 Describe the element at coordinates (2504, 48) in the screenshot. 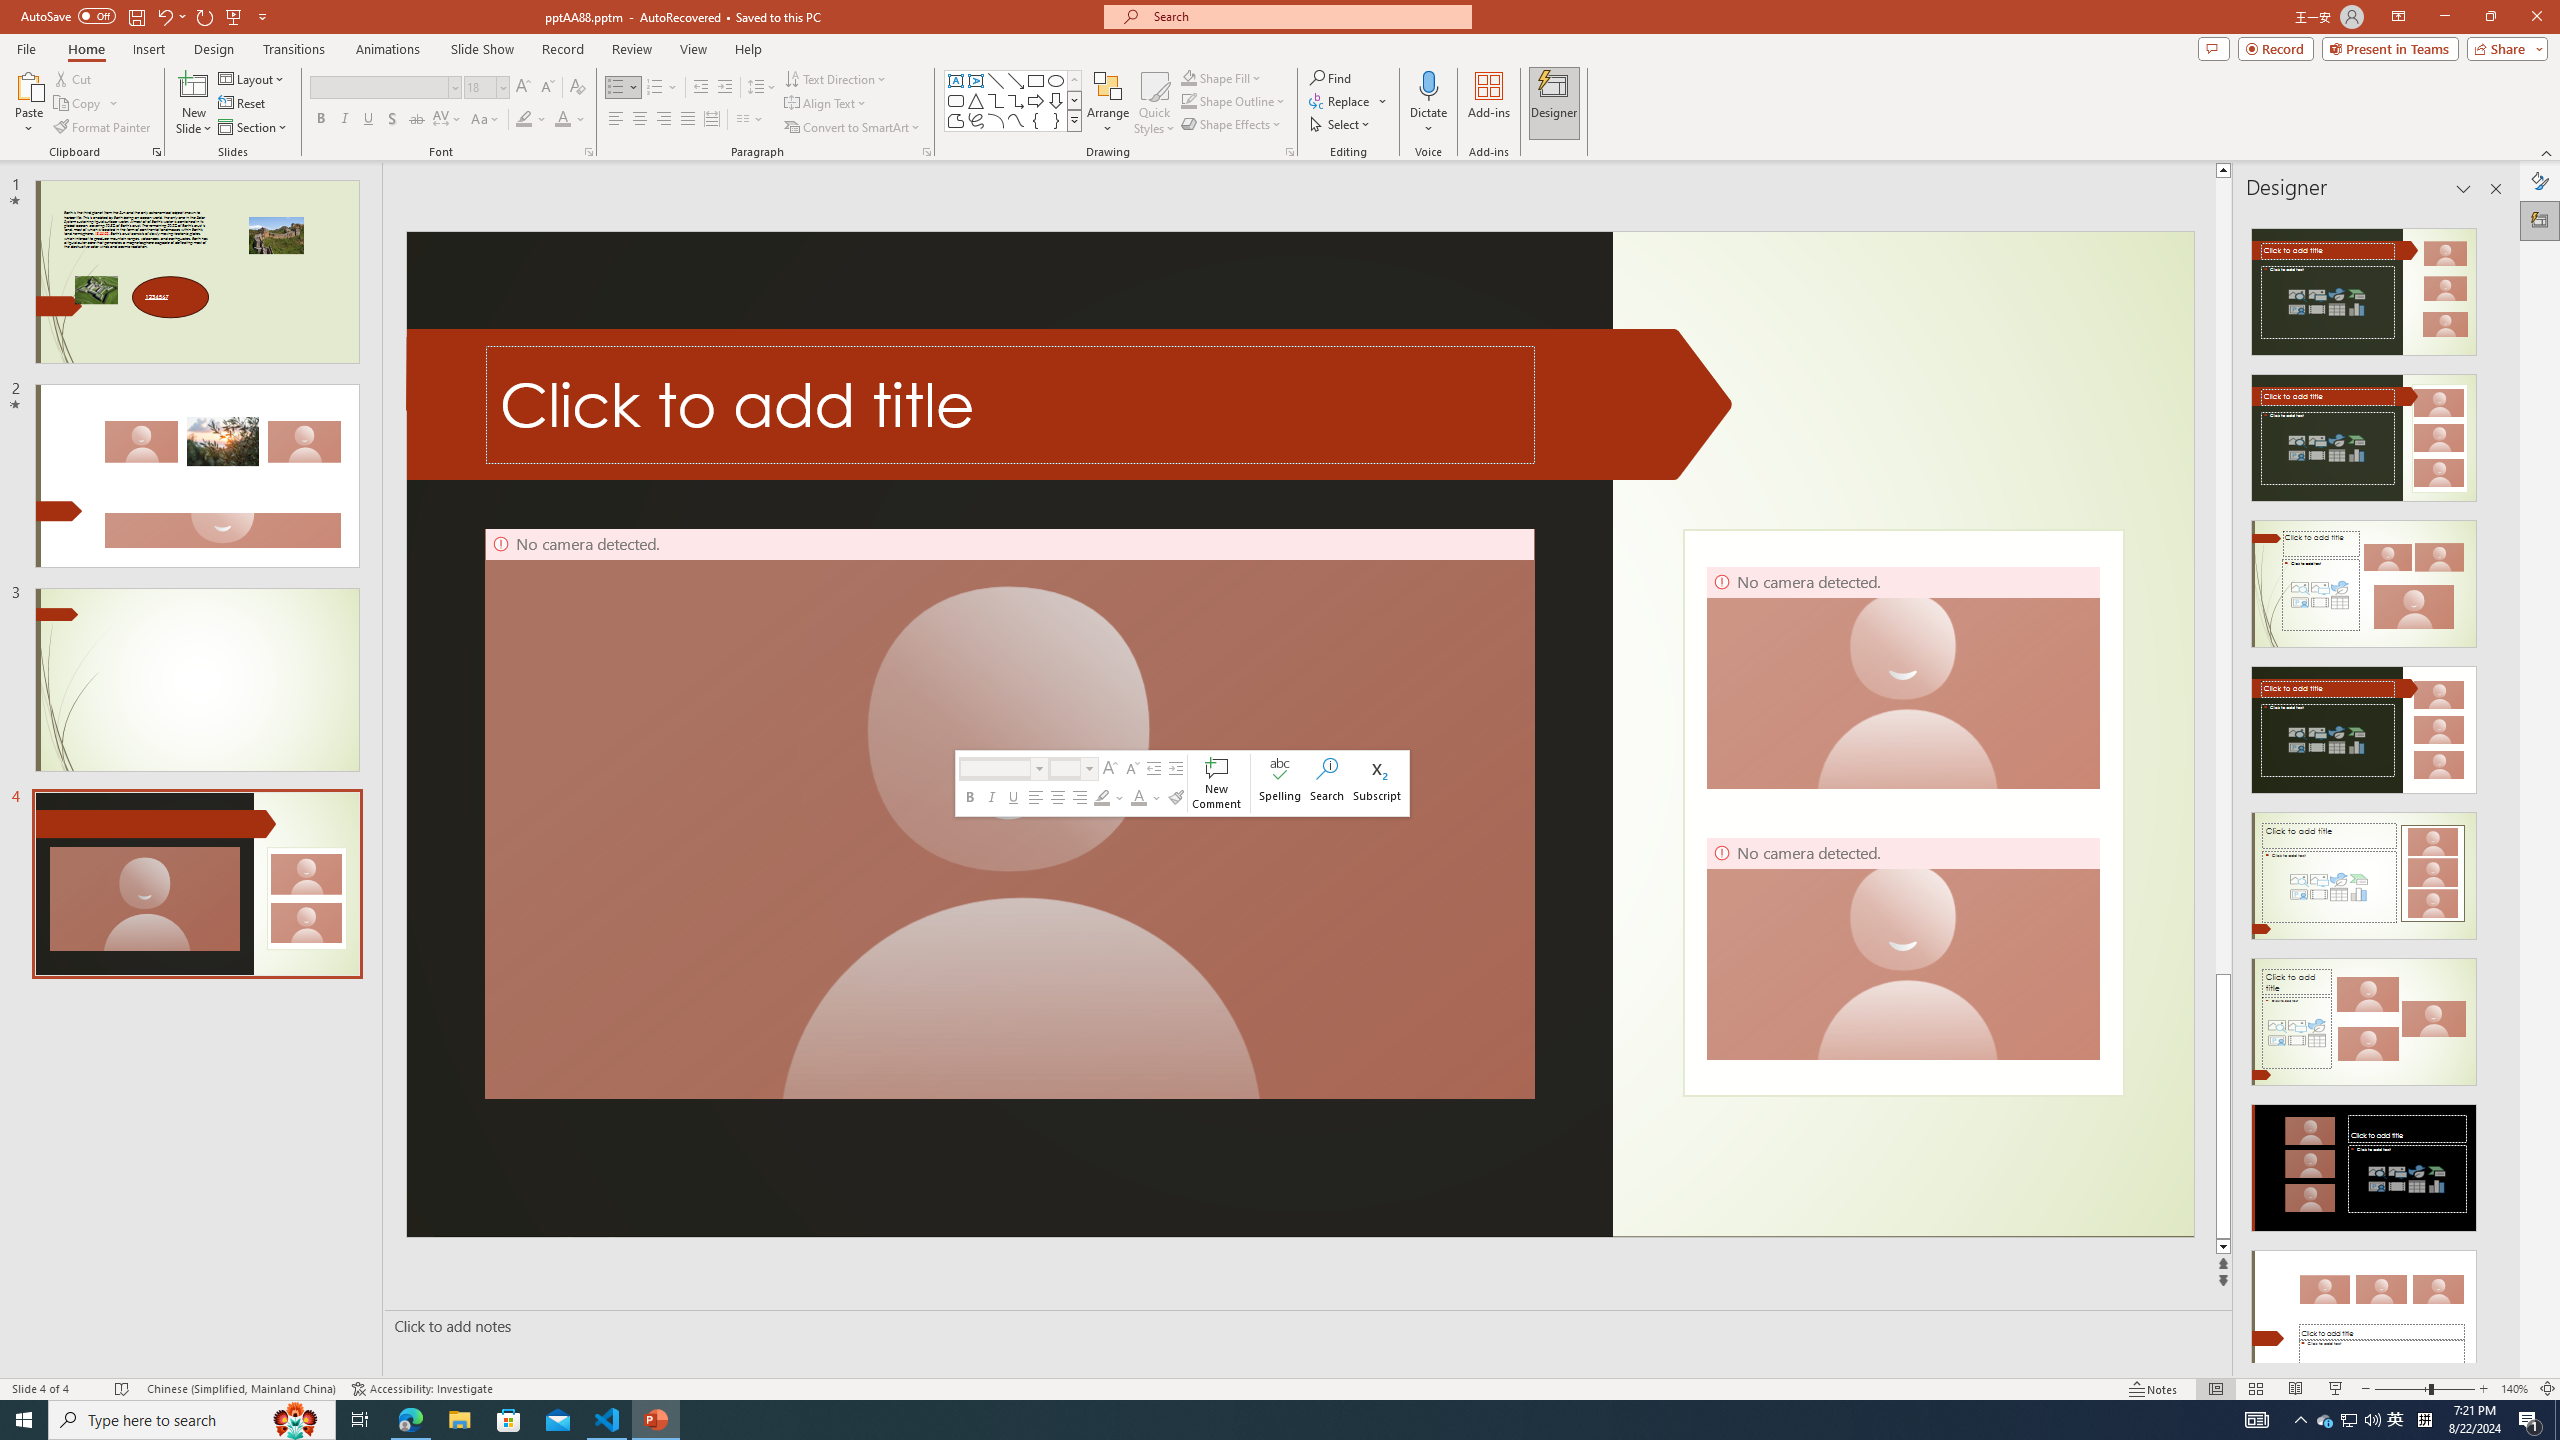

I see `Share` at that location.